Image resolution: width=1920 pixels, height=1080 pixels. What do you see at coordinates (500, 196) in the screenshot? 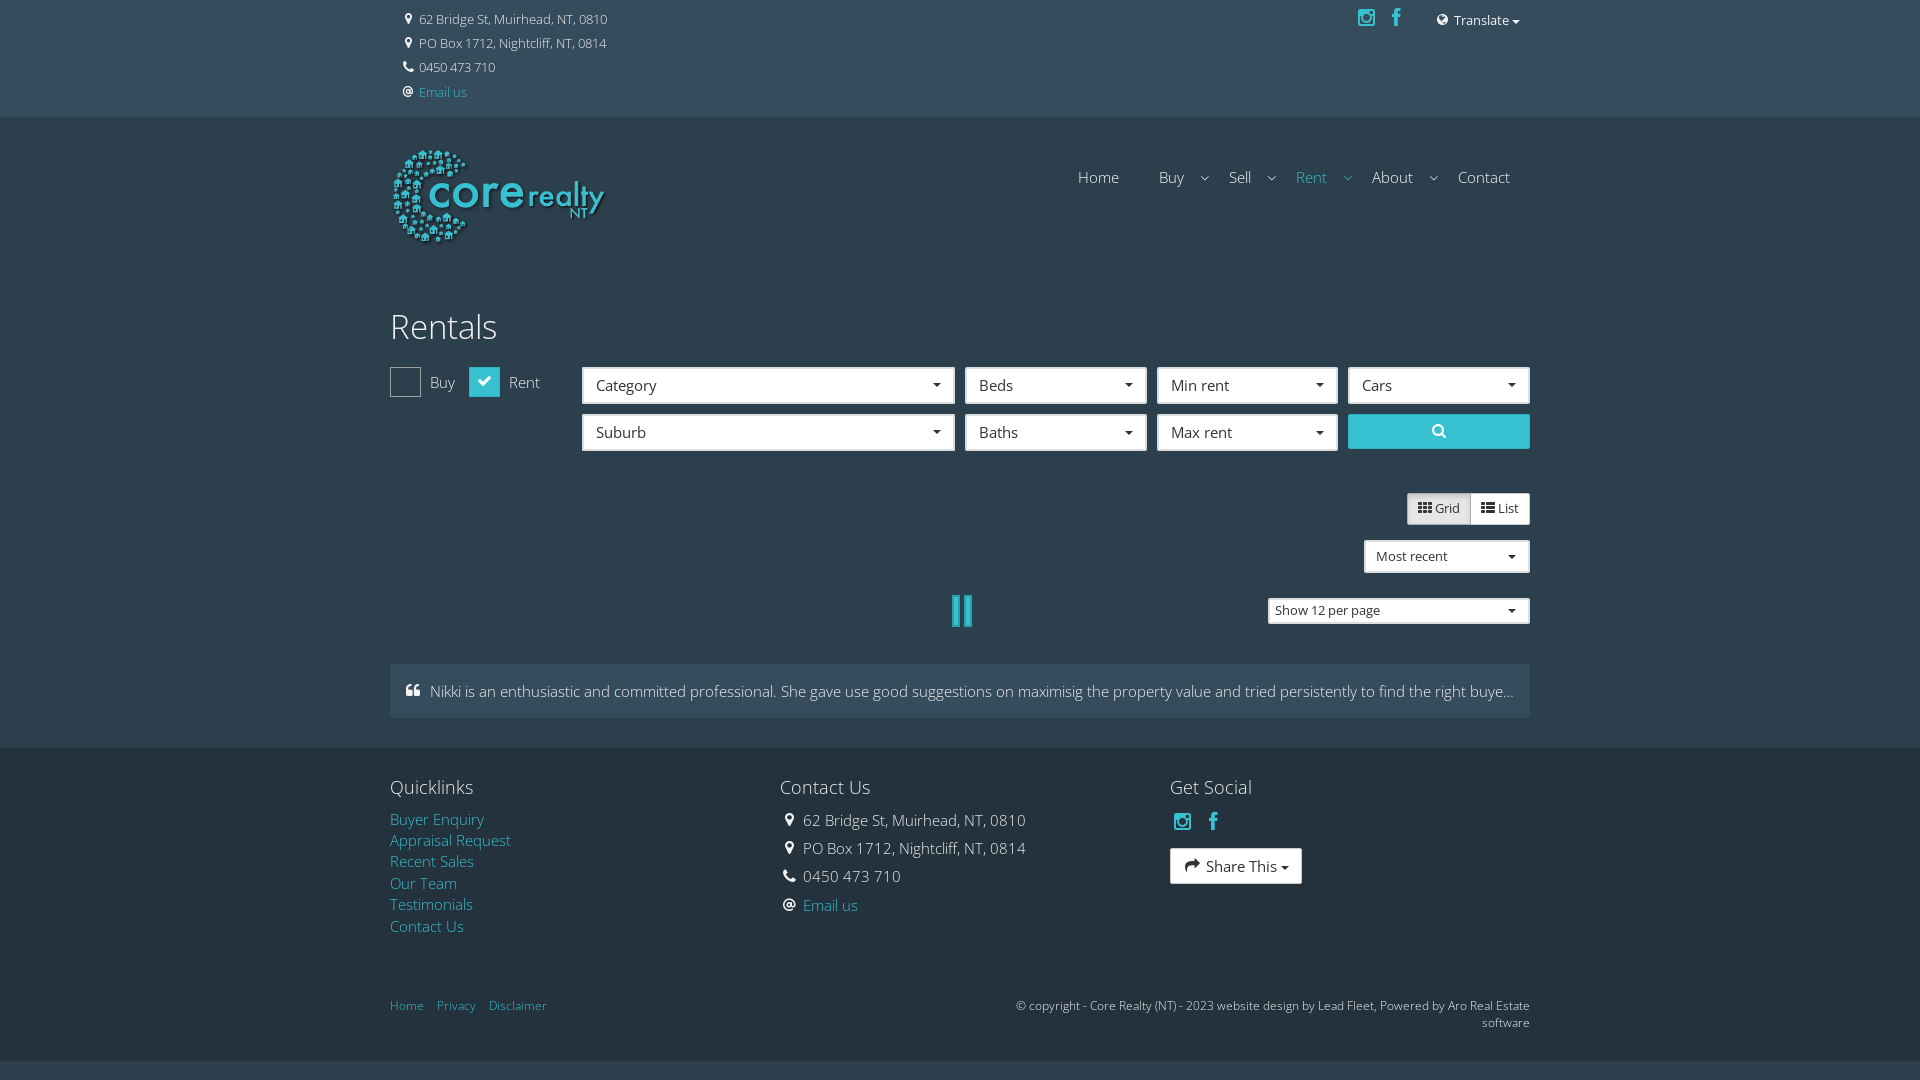
I see `Core Realty (NT)` at bounding box center [500, 196].